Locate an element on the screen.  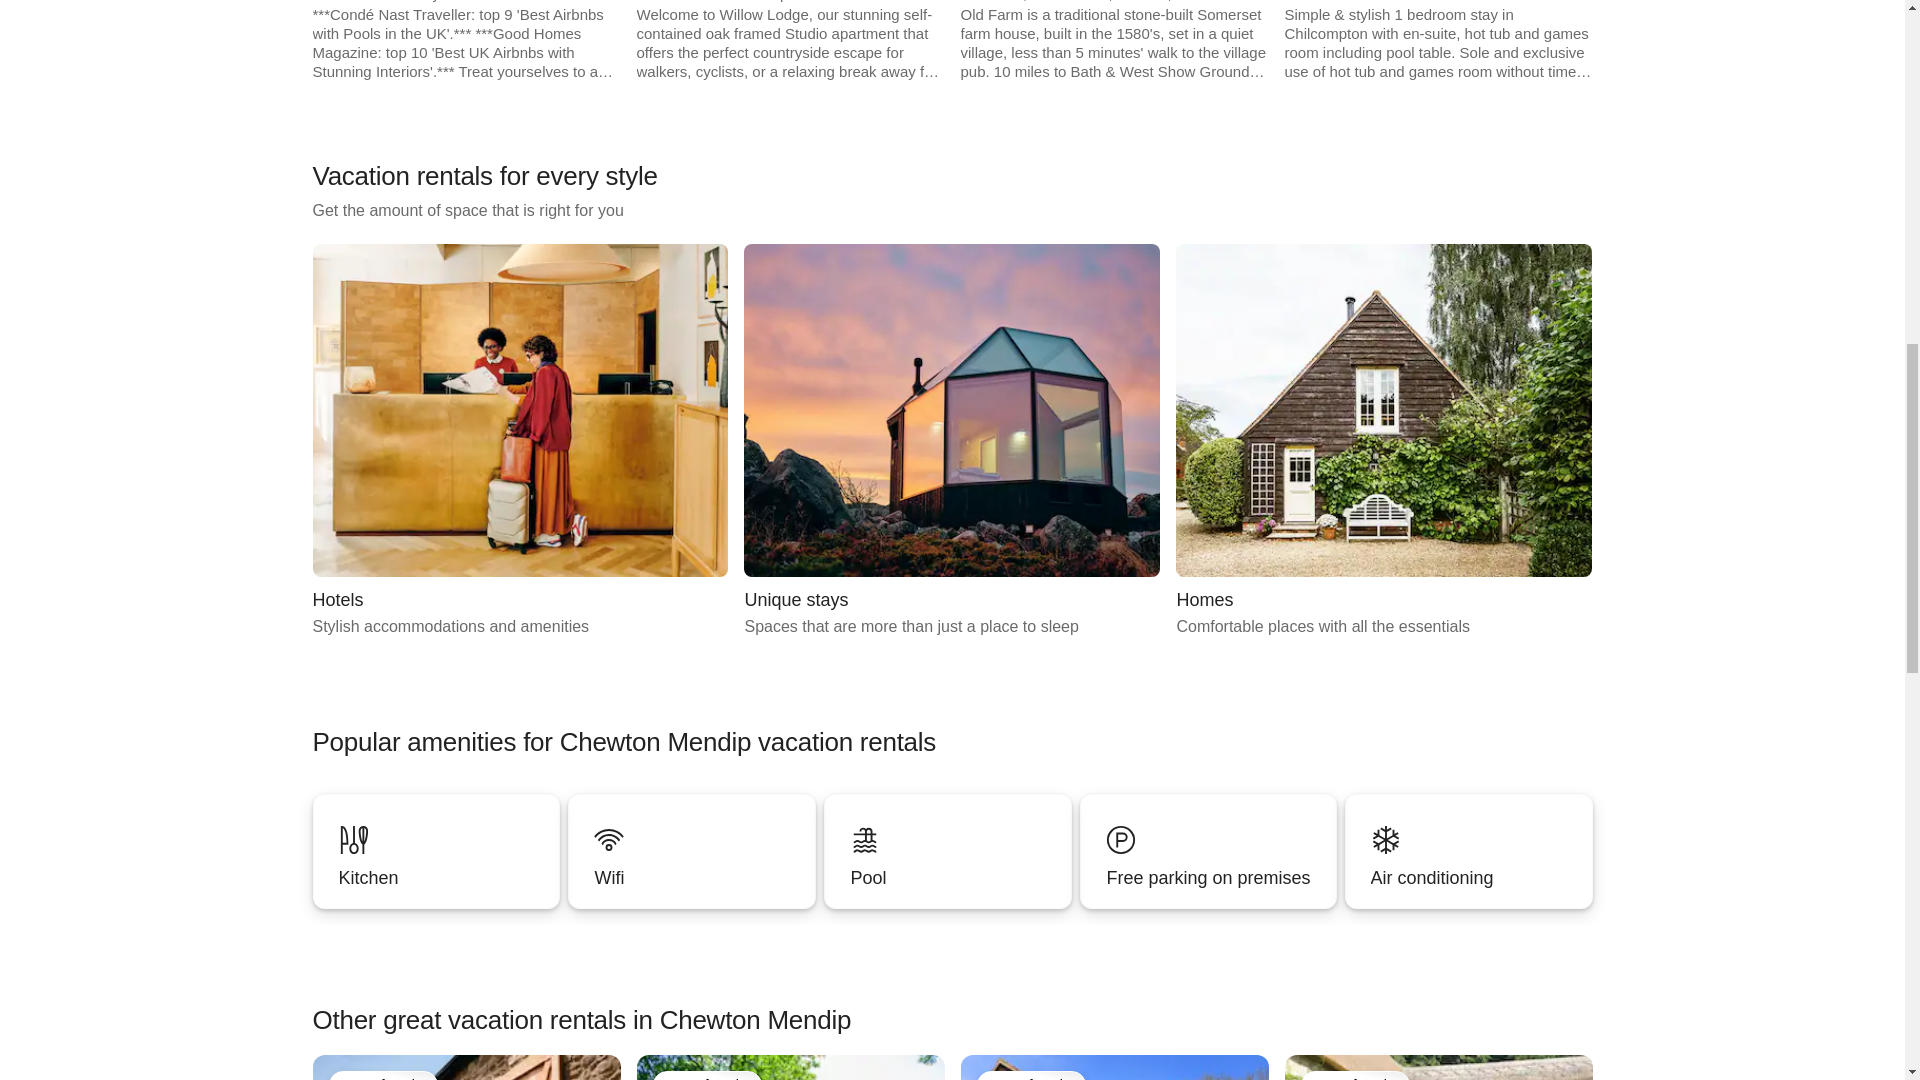
Wifi is located at coordinates (692, 851).